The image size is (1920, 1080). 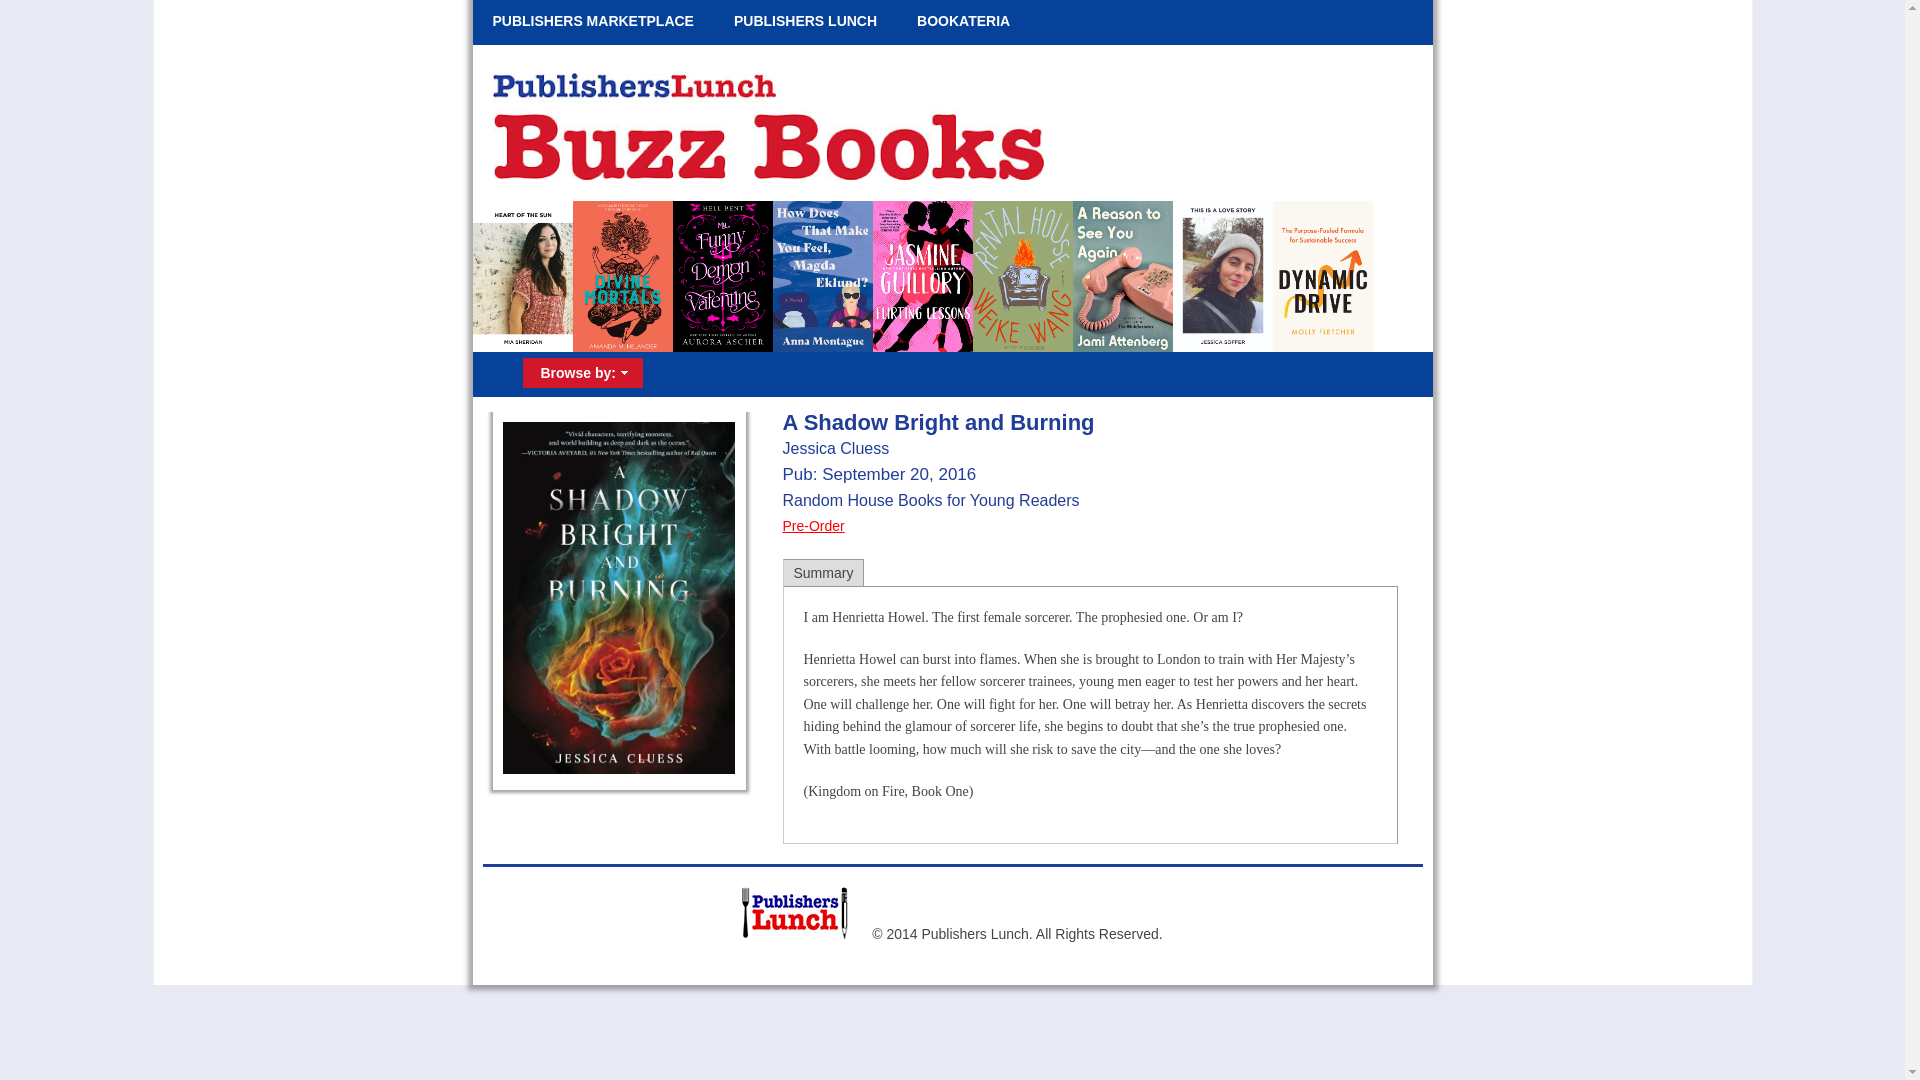 I want to click on Browse by:, so click(x=580, y=372).